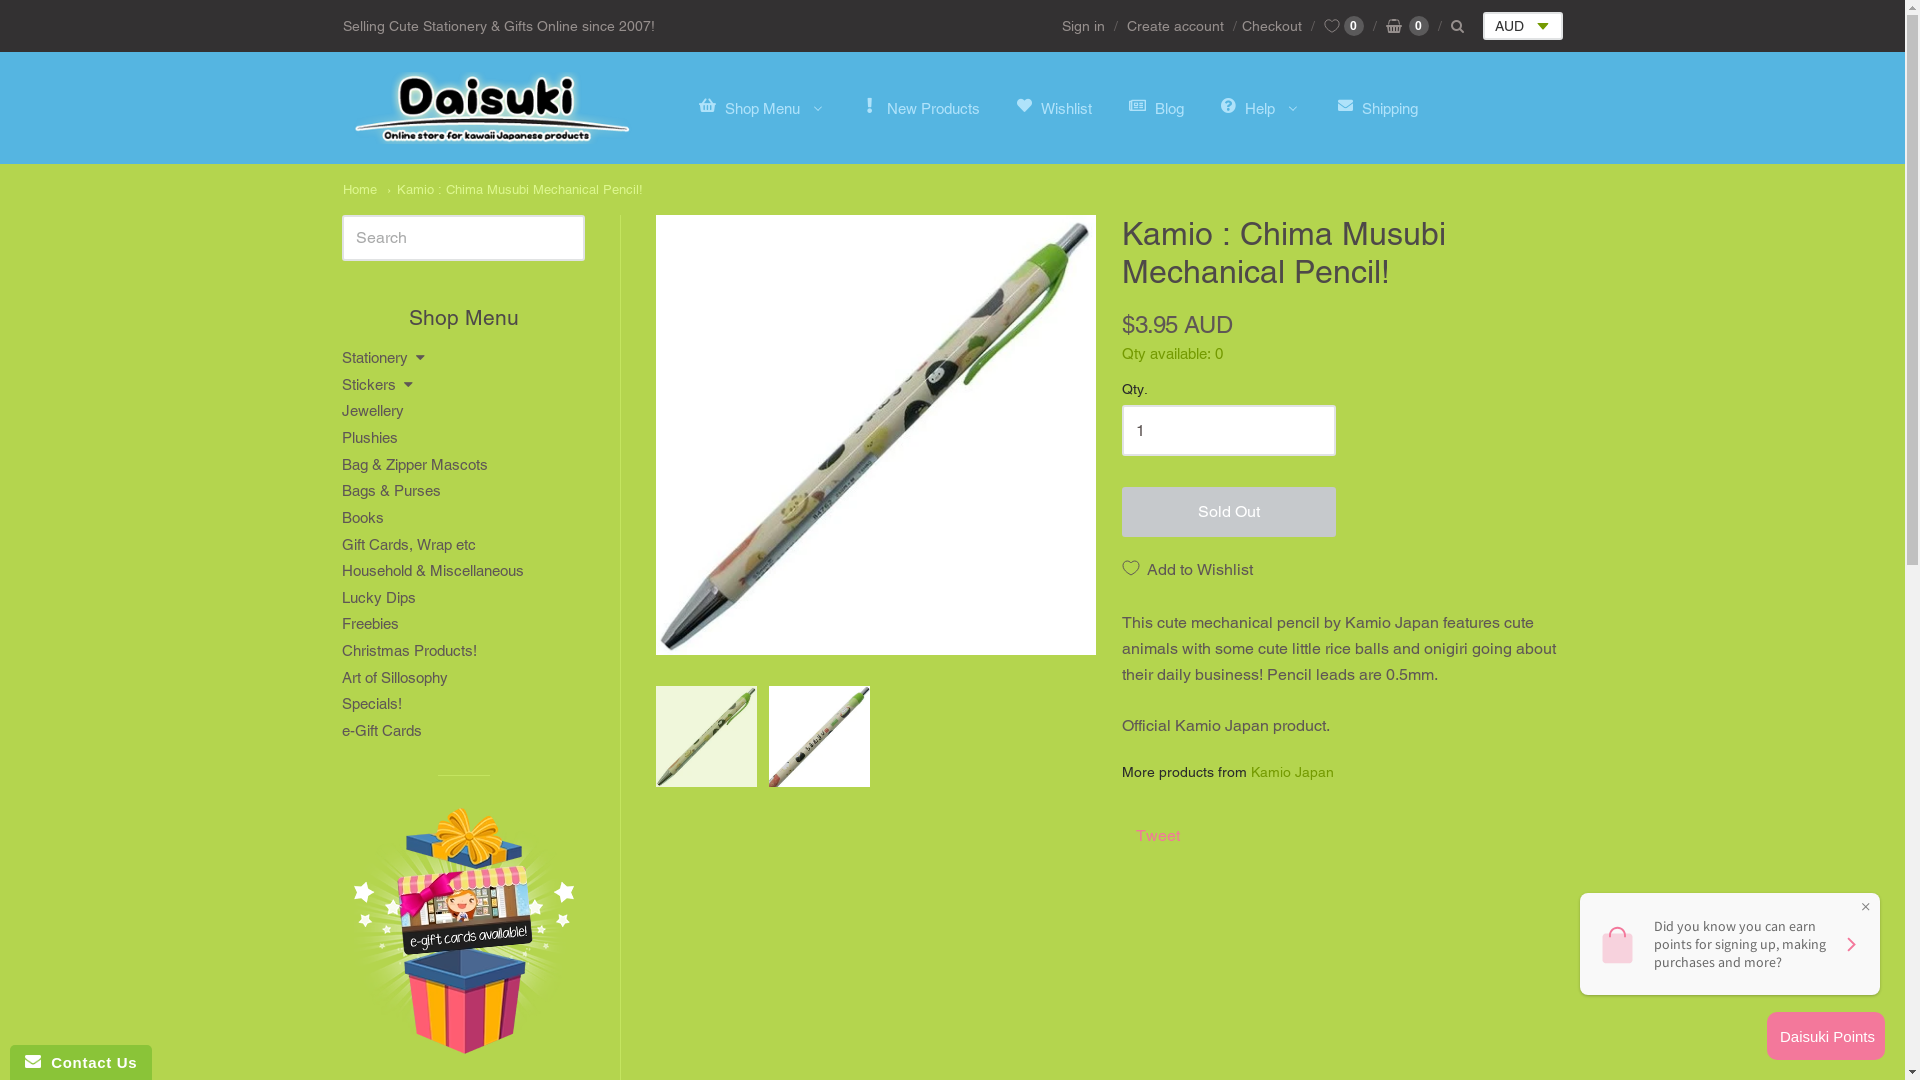 This screenshot has width=1920, height=1080. Describe the element at coordinates (464, 624) in the screenshot. I see `Freebies` at that location.